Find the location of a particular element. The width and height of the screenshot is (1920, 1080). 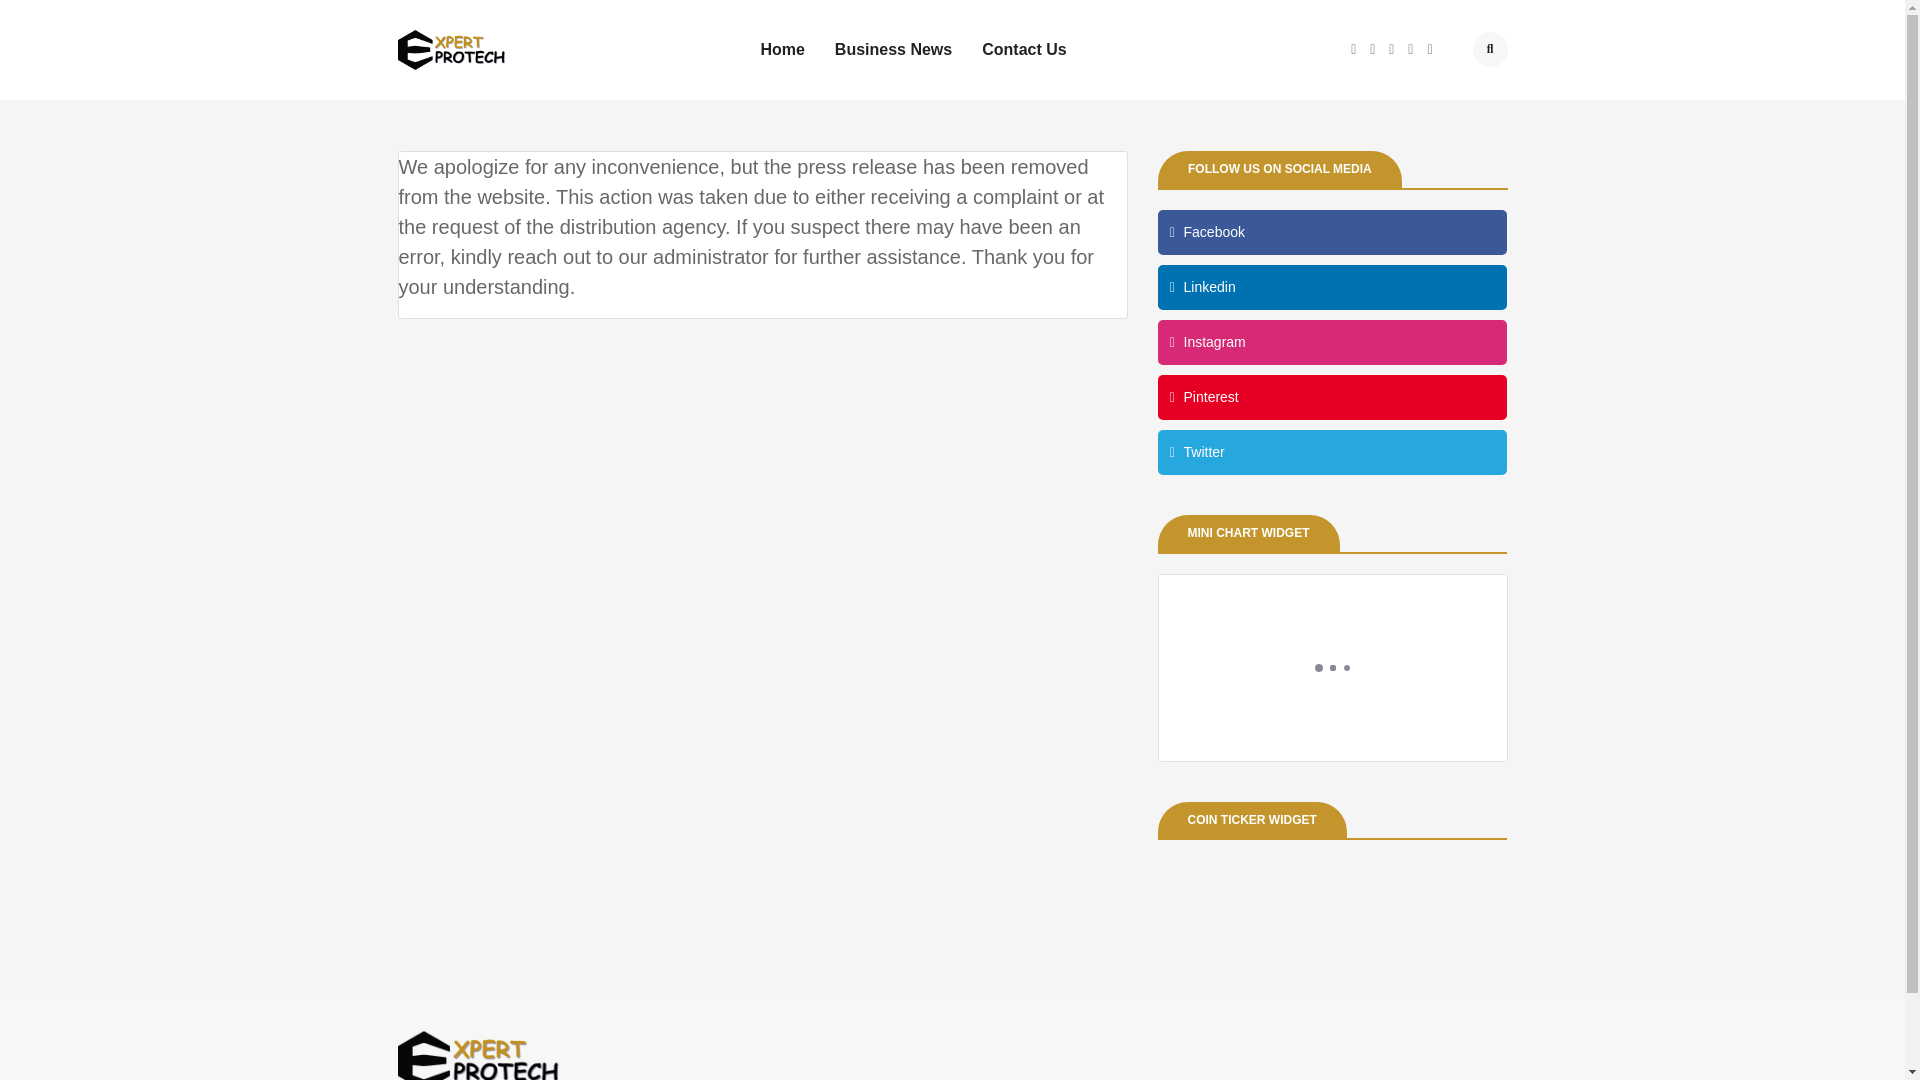

Facebook is located at coordinates (1332, 232).